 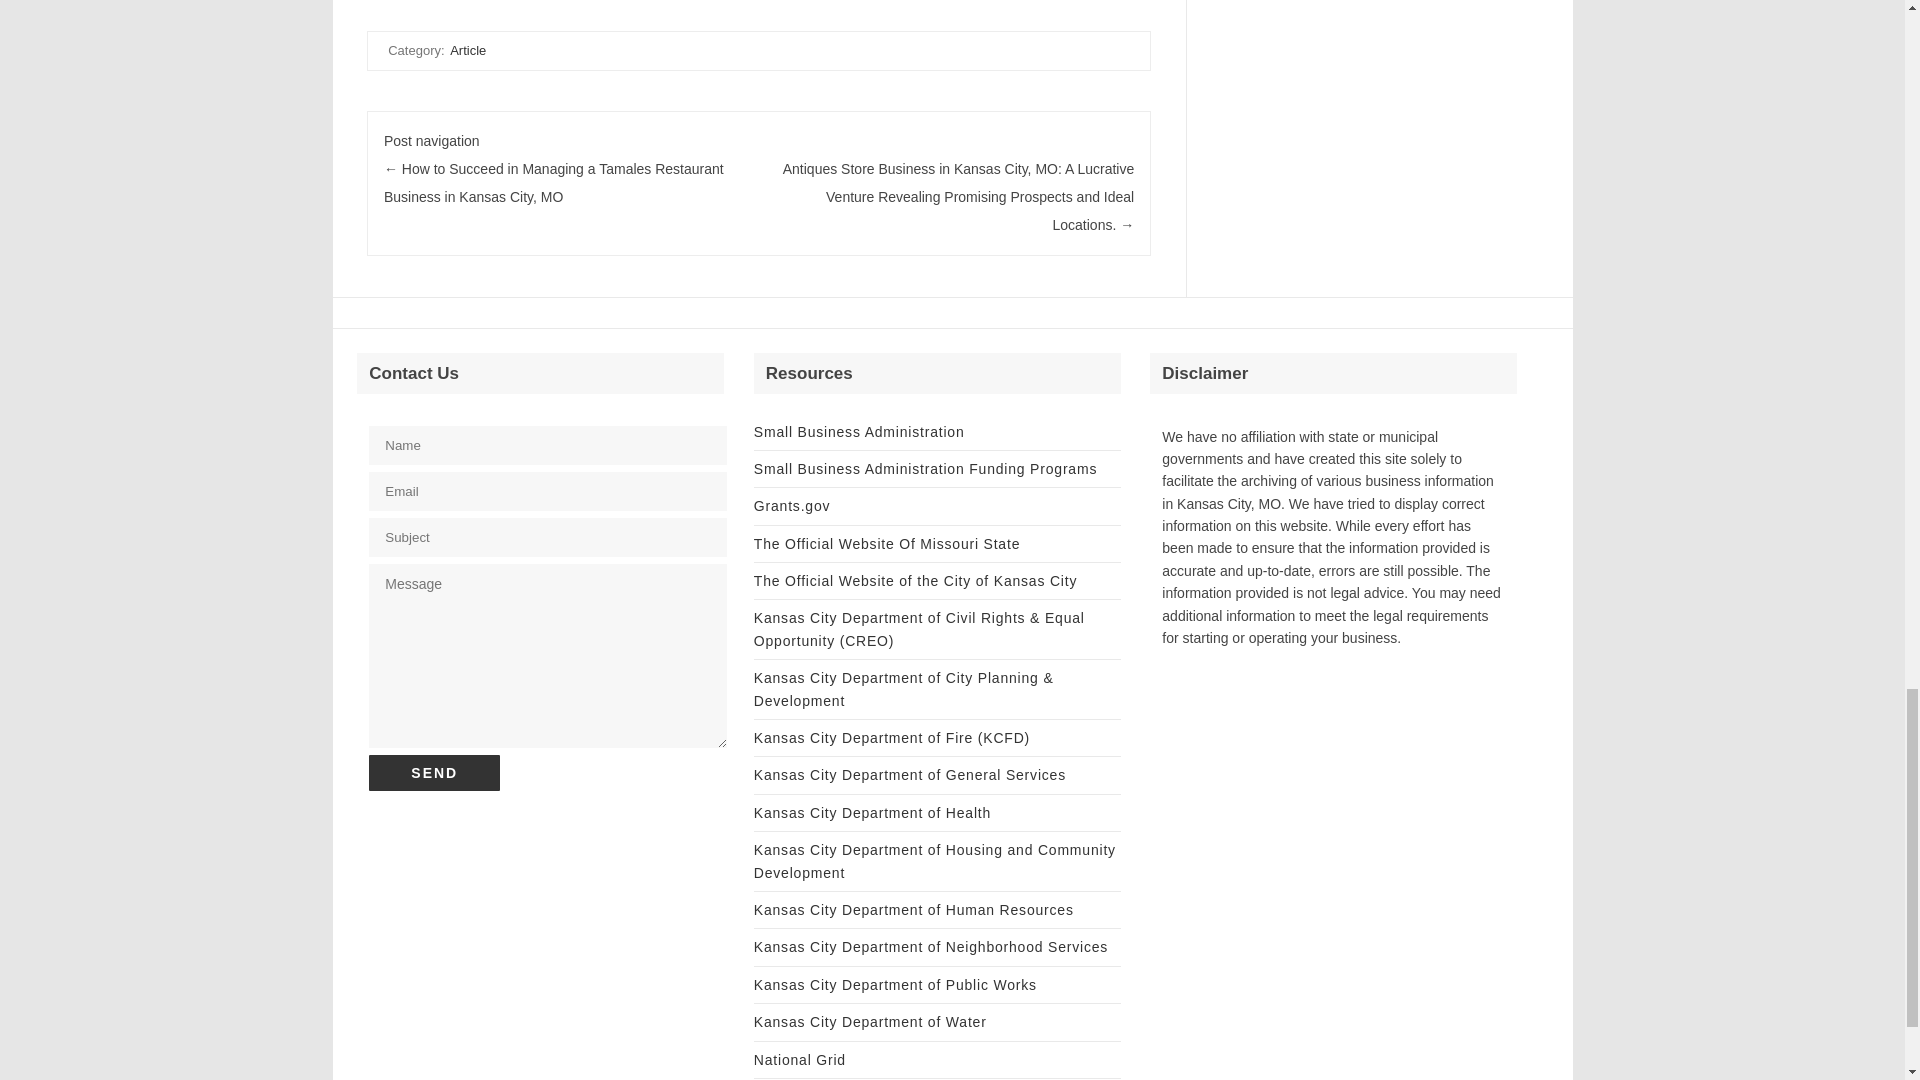 I want to click on Small Business Administration, so click(x=860, y=432).